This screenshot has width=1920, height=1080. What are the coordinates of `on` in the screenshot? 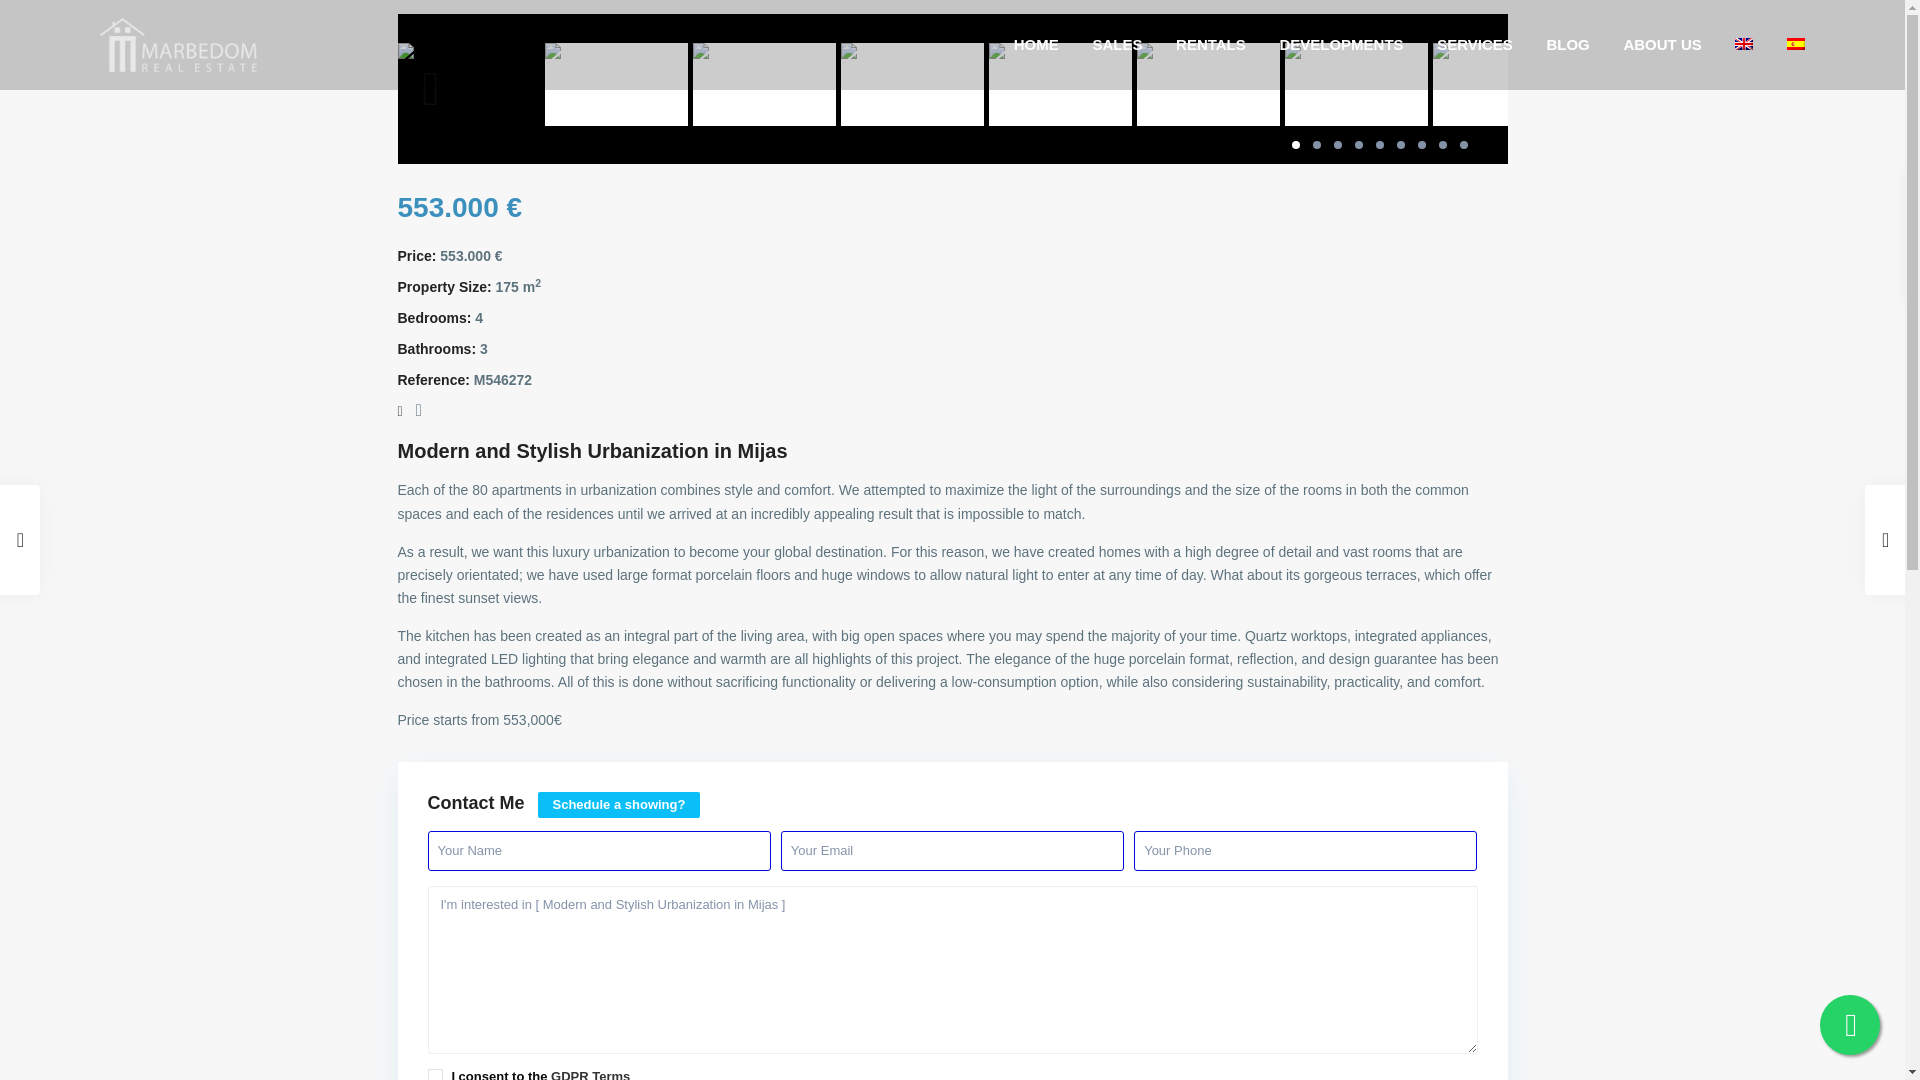 It's located at (436, 1074).